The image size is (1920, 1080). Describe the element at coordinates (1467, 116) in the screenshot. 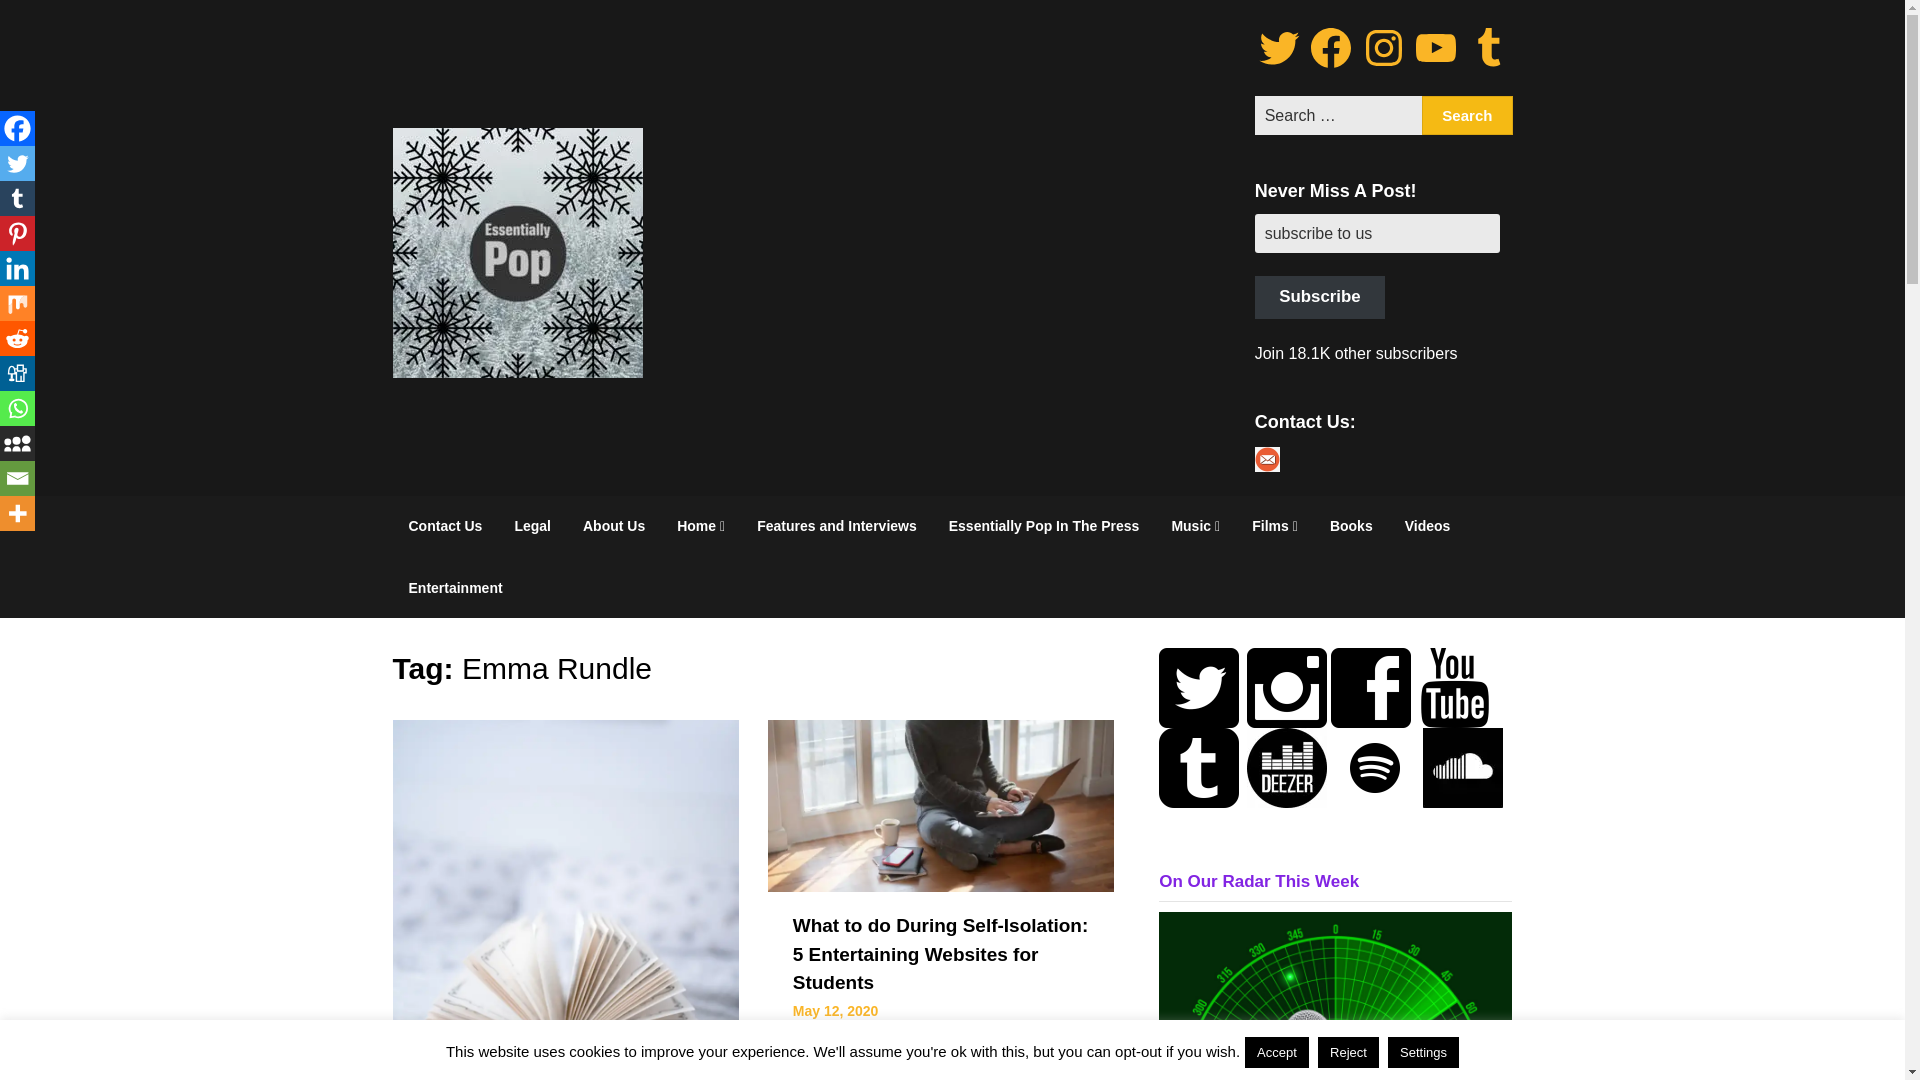

I see `Search` at that location.